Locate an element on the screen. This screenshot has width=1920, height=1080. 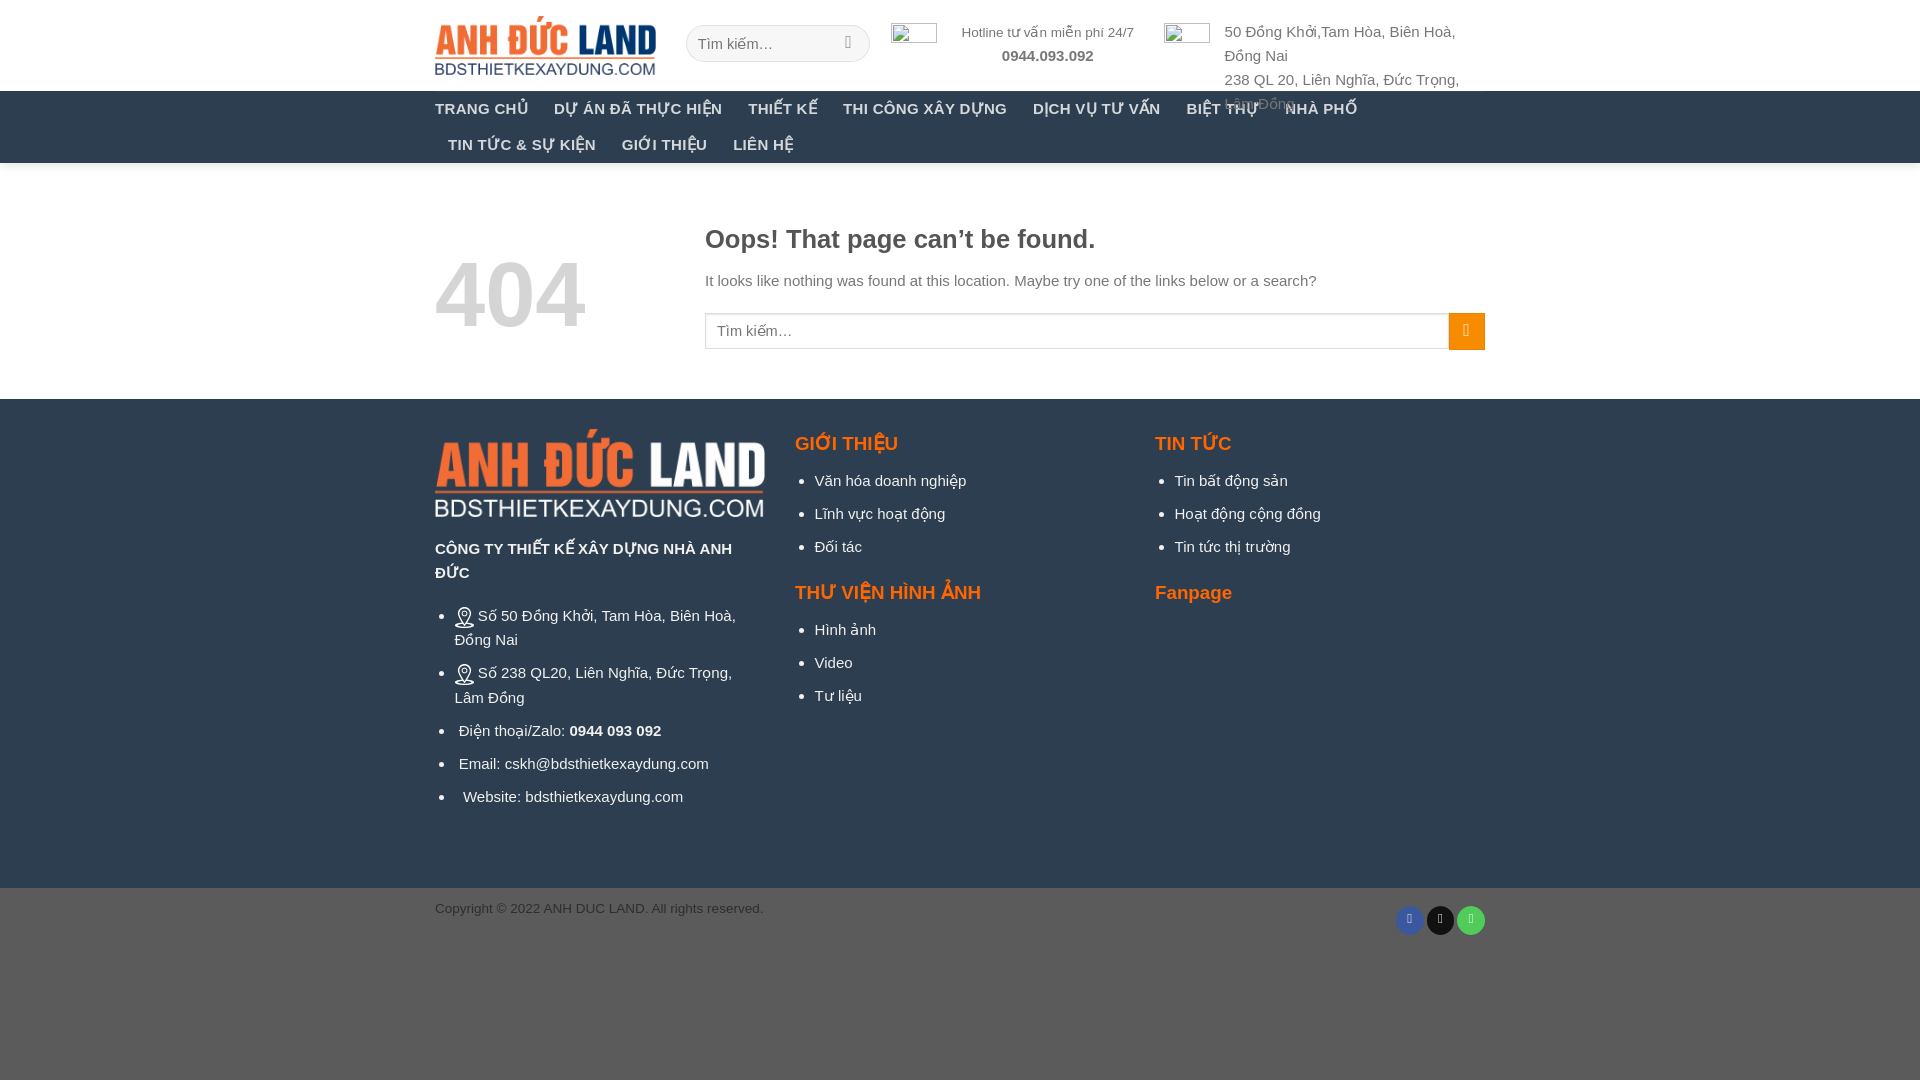
bdsthietkexaydung.com is located at coordinates (604, 796).